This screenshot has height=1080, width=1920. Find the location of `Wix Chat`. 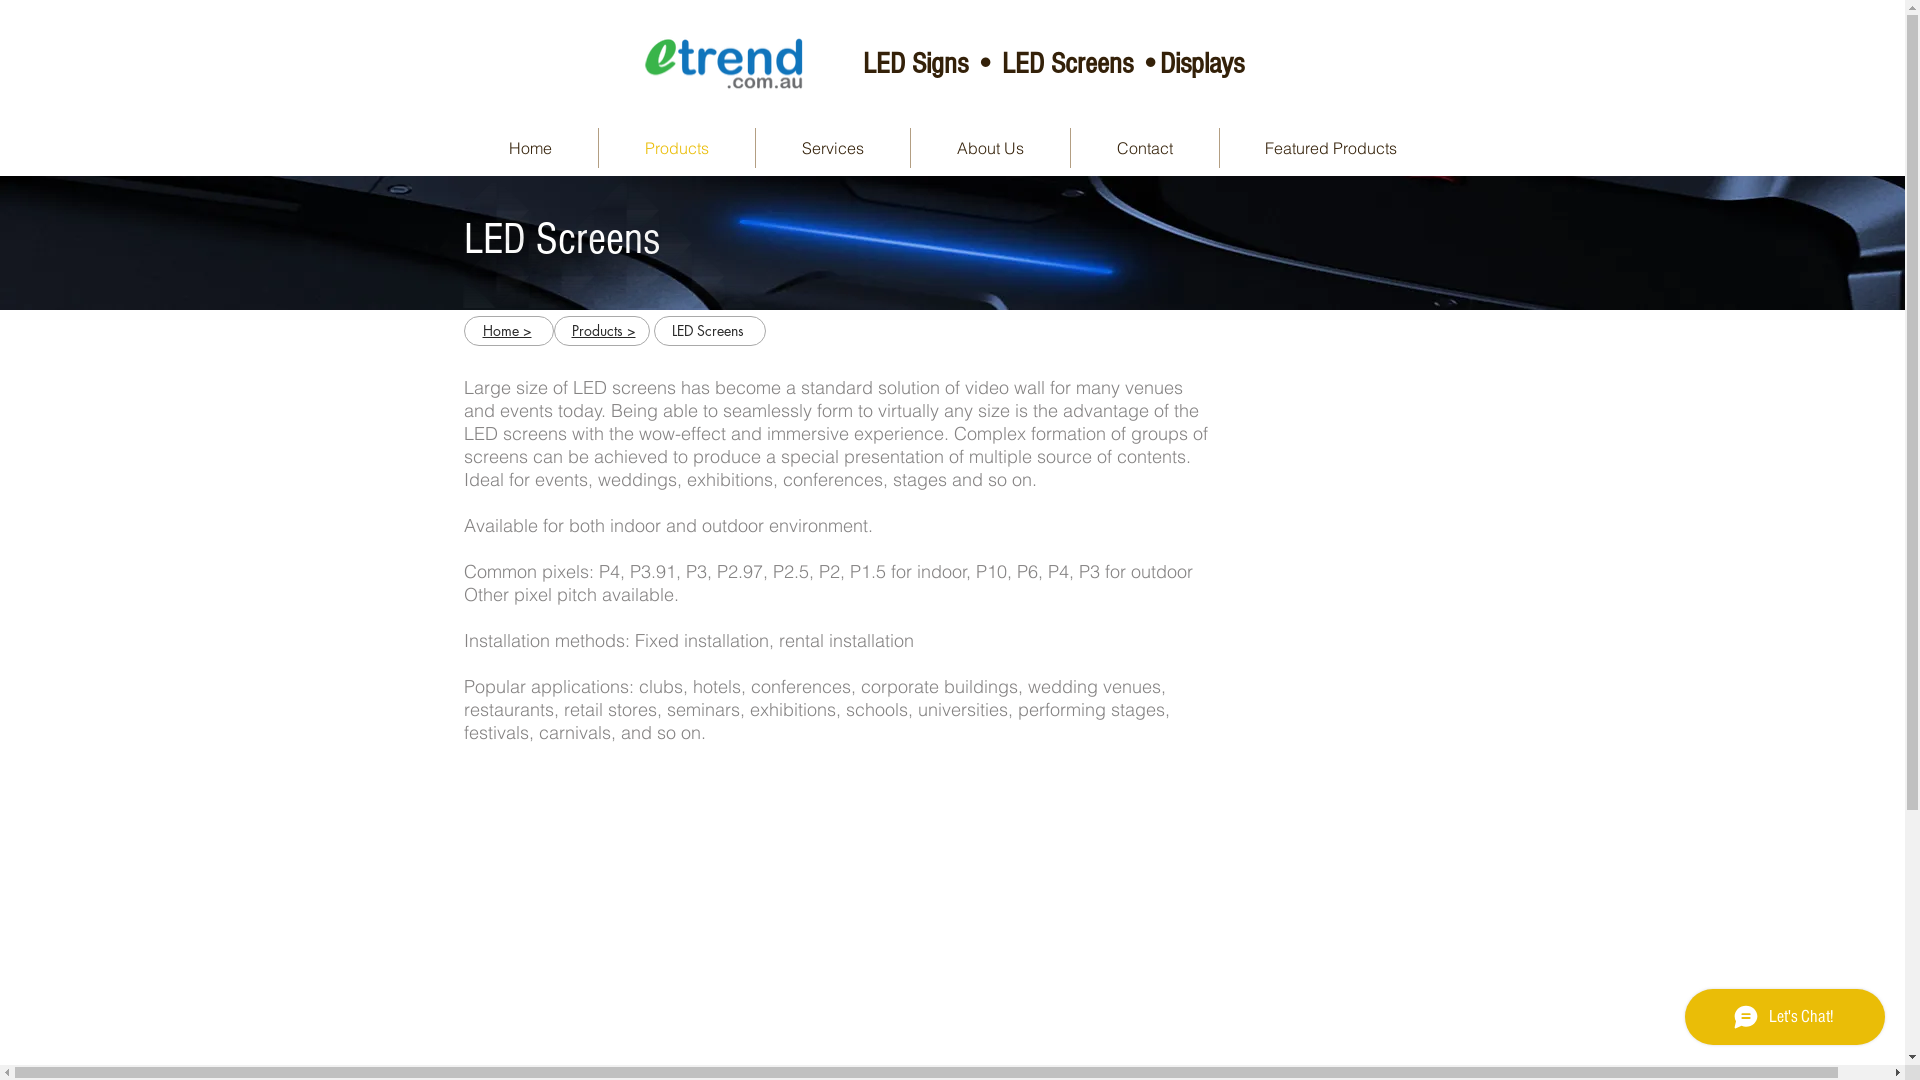

Wix Chat is located at coordinates (1790, 1022).